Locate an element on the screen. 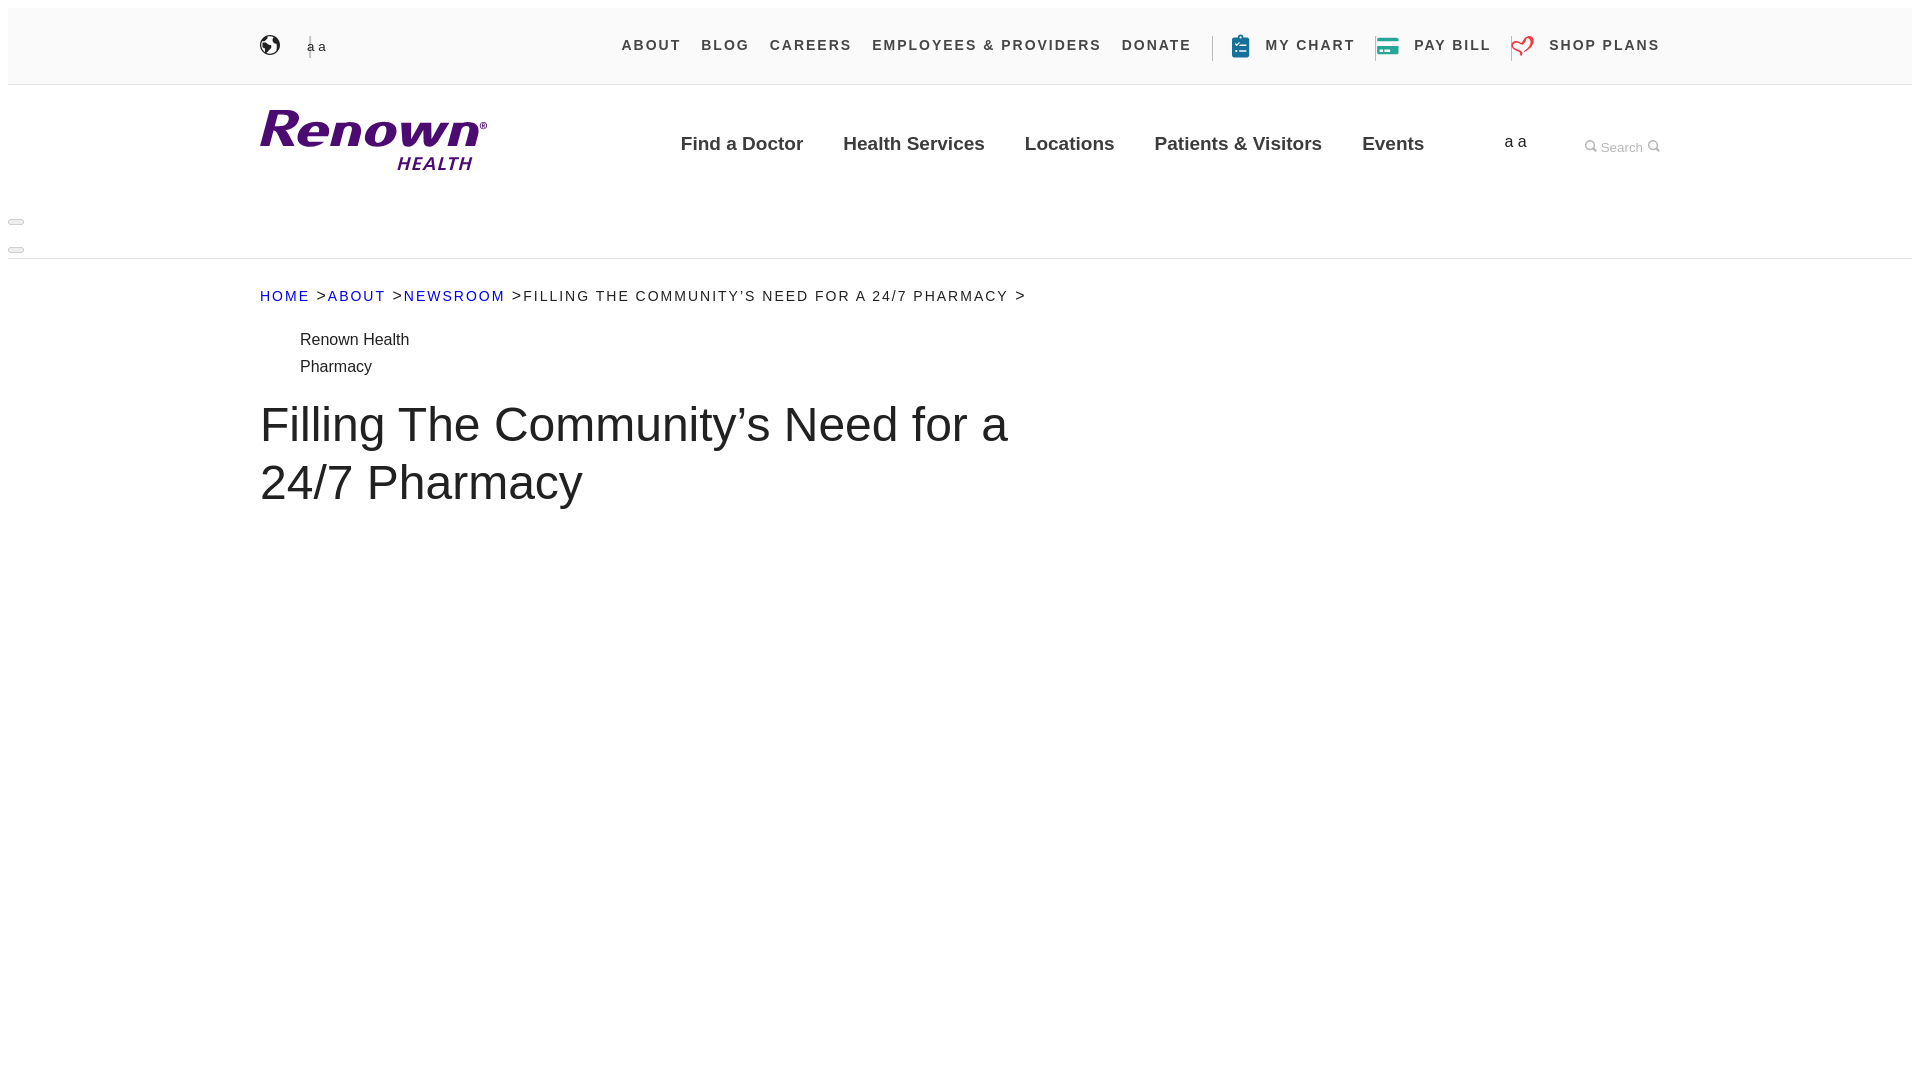  About is located at coordinates (742, 143).